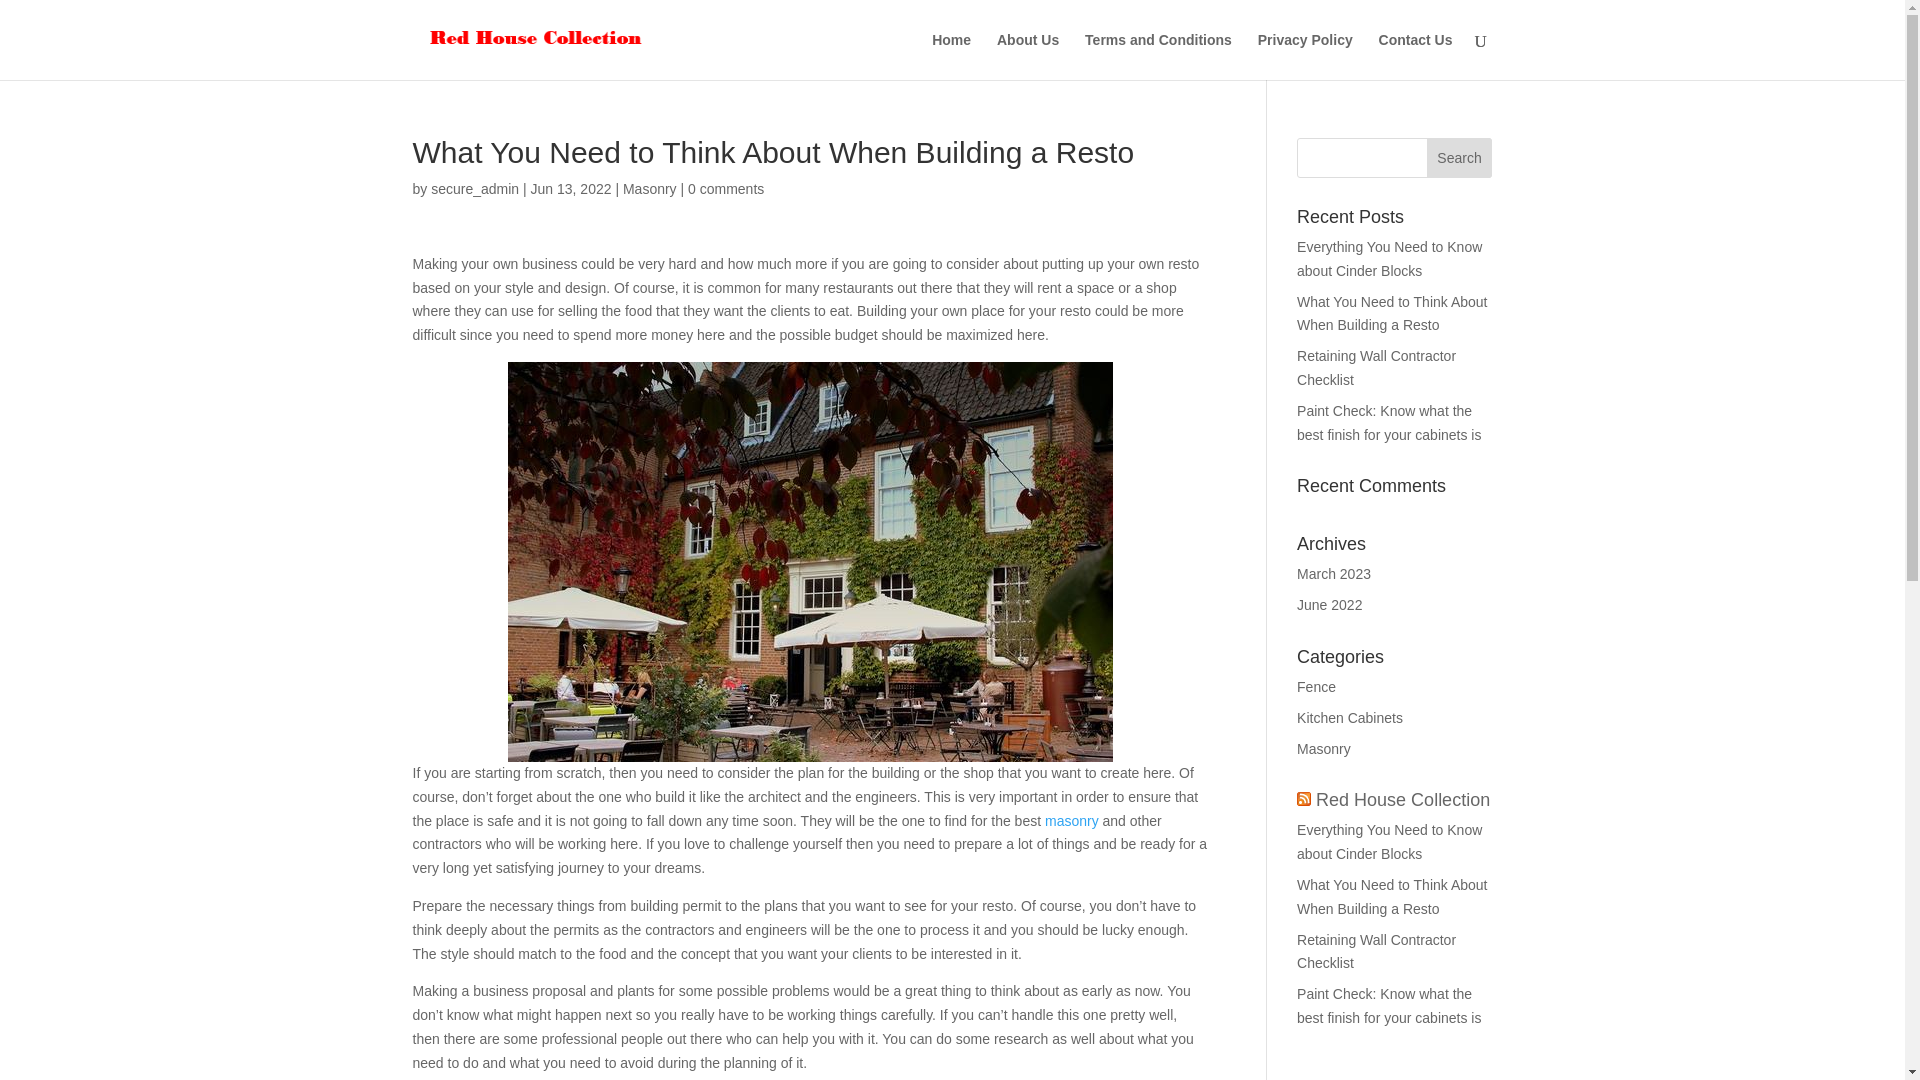 This screenshot has height=1080, width=1920. What do you see at coordinates (1460, 158) in the screenshot?
I see `Search` at bounding box center [1460, 158].